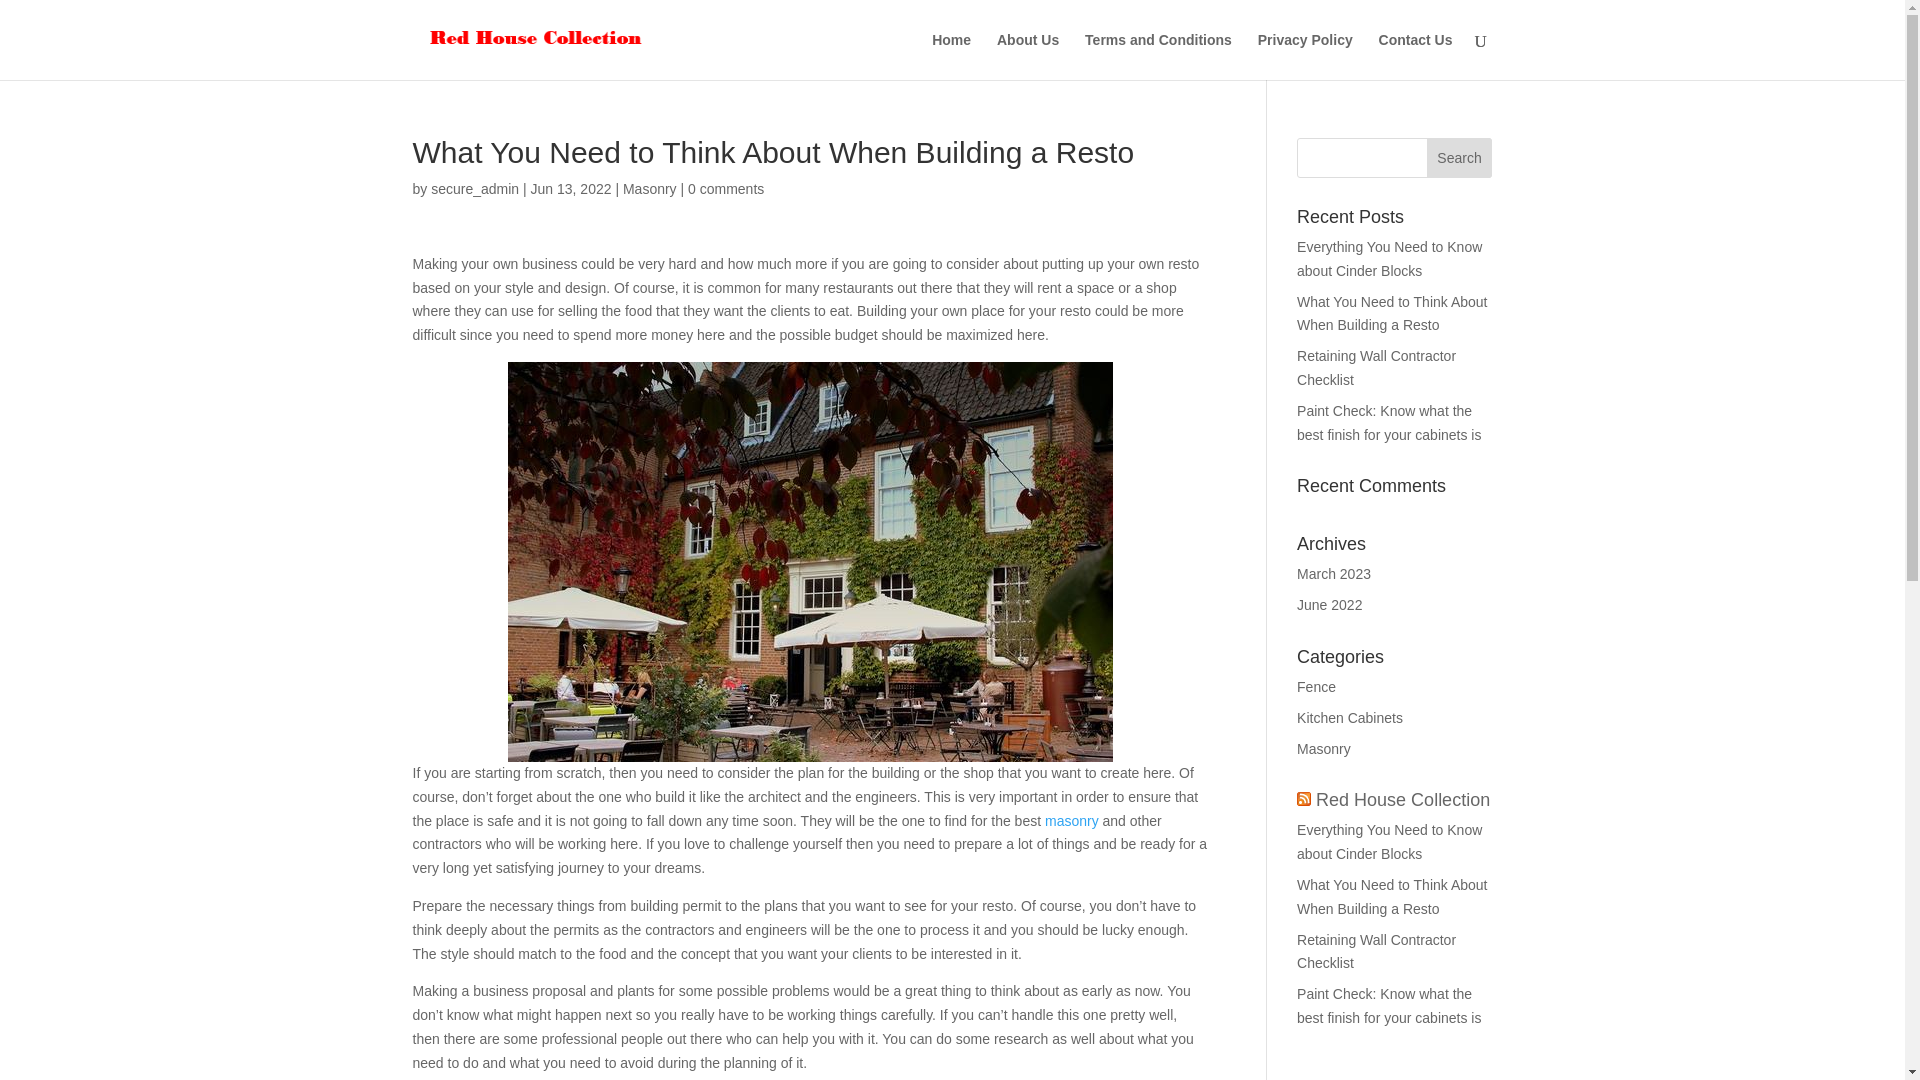 This screenshot has height=1080, width=1920. What do you see at coordinates (1460, 158) in the screenshot?
I see `Search` at bounding box center [1460, 158].